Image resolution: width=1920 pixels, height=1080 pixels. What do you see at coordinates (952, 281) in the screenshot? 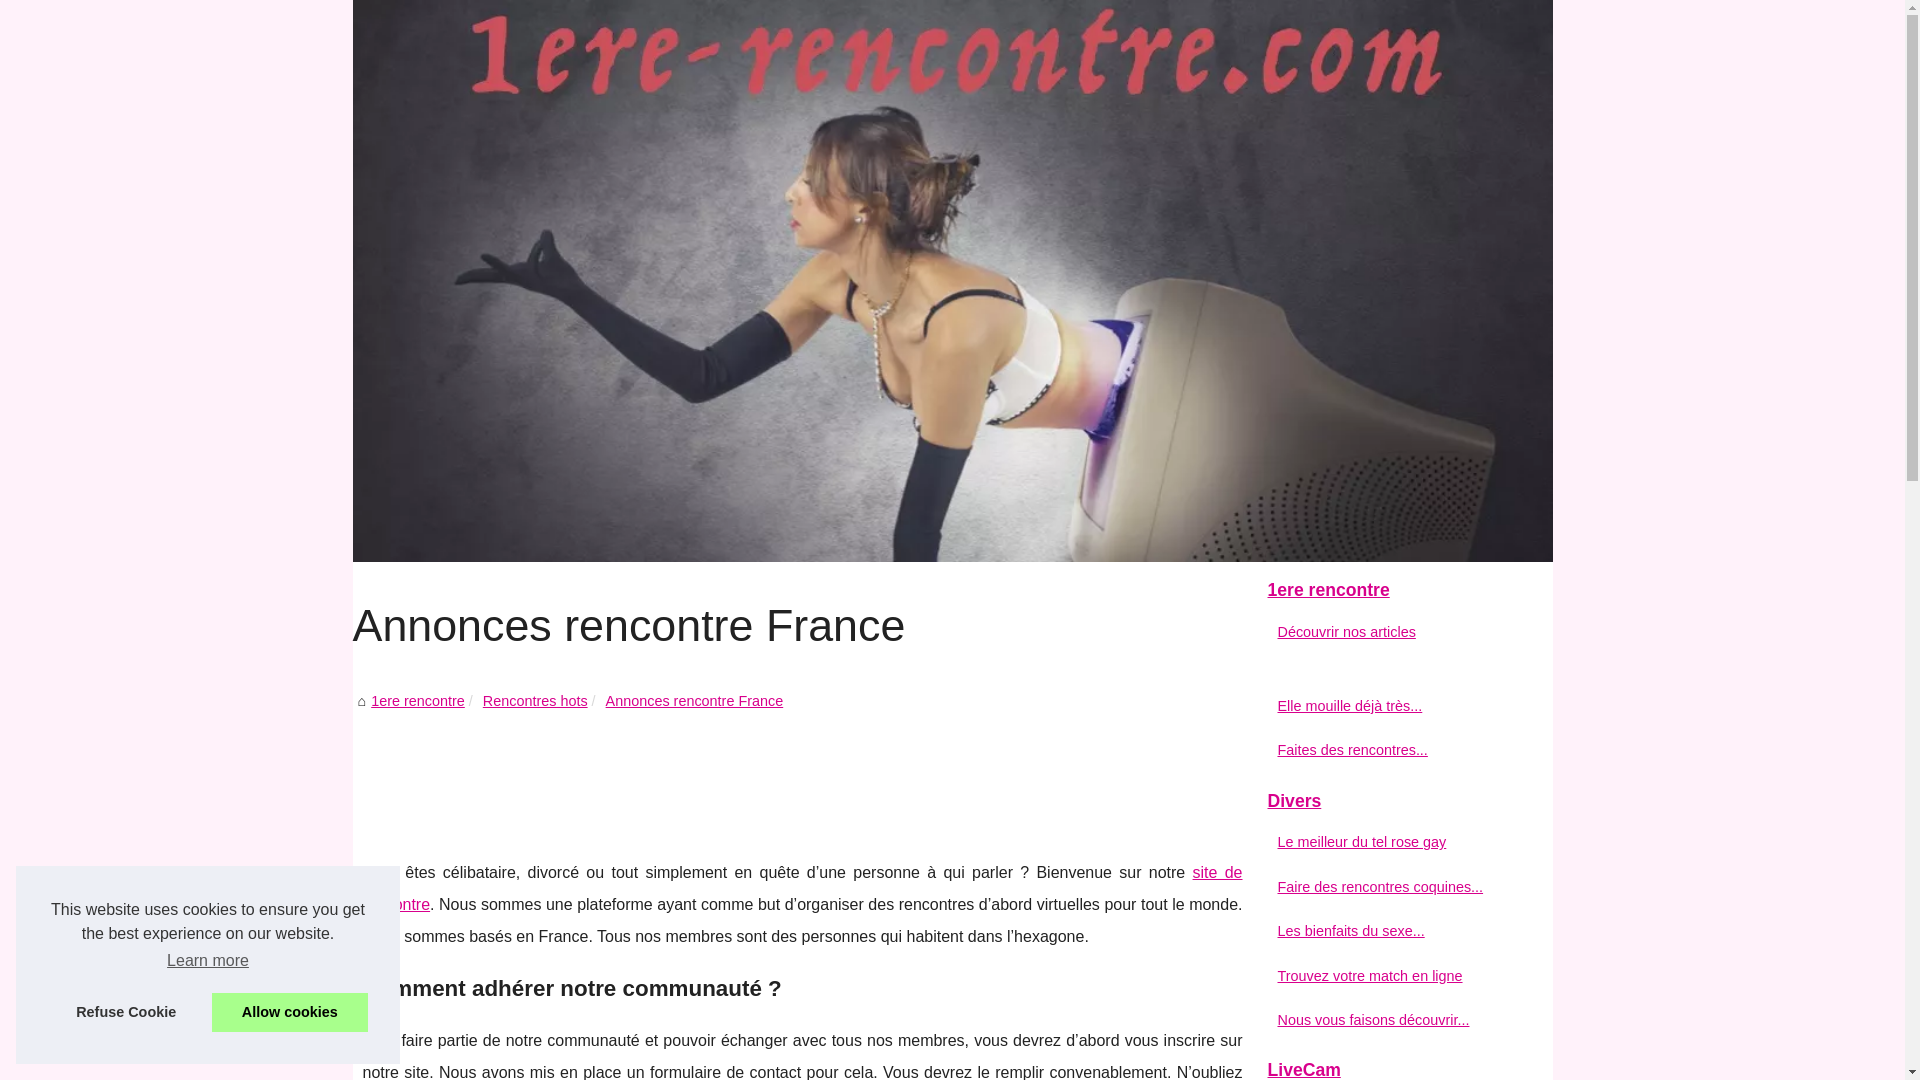
I see `1ere rencontre` at bounding box center [952, 281].